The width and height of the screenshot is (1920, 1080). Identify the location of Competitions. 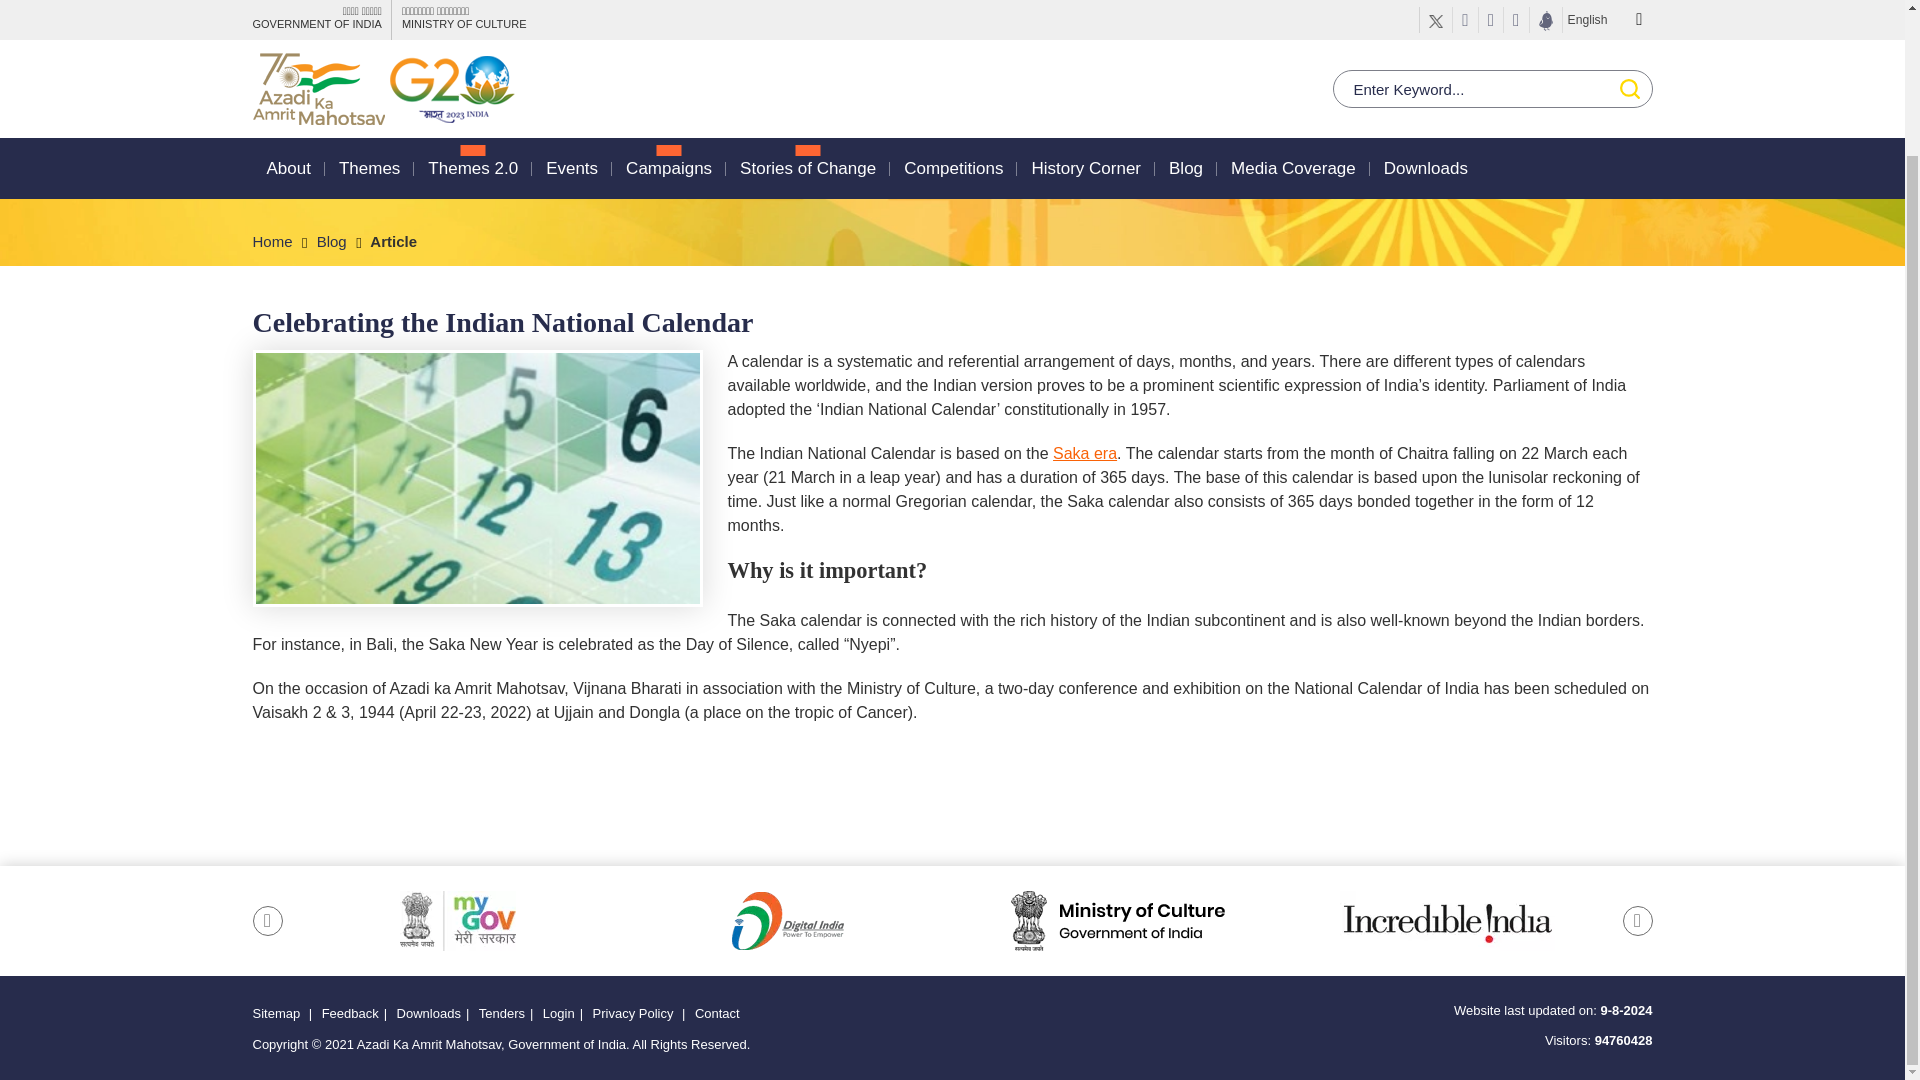
(953, 10).